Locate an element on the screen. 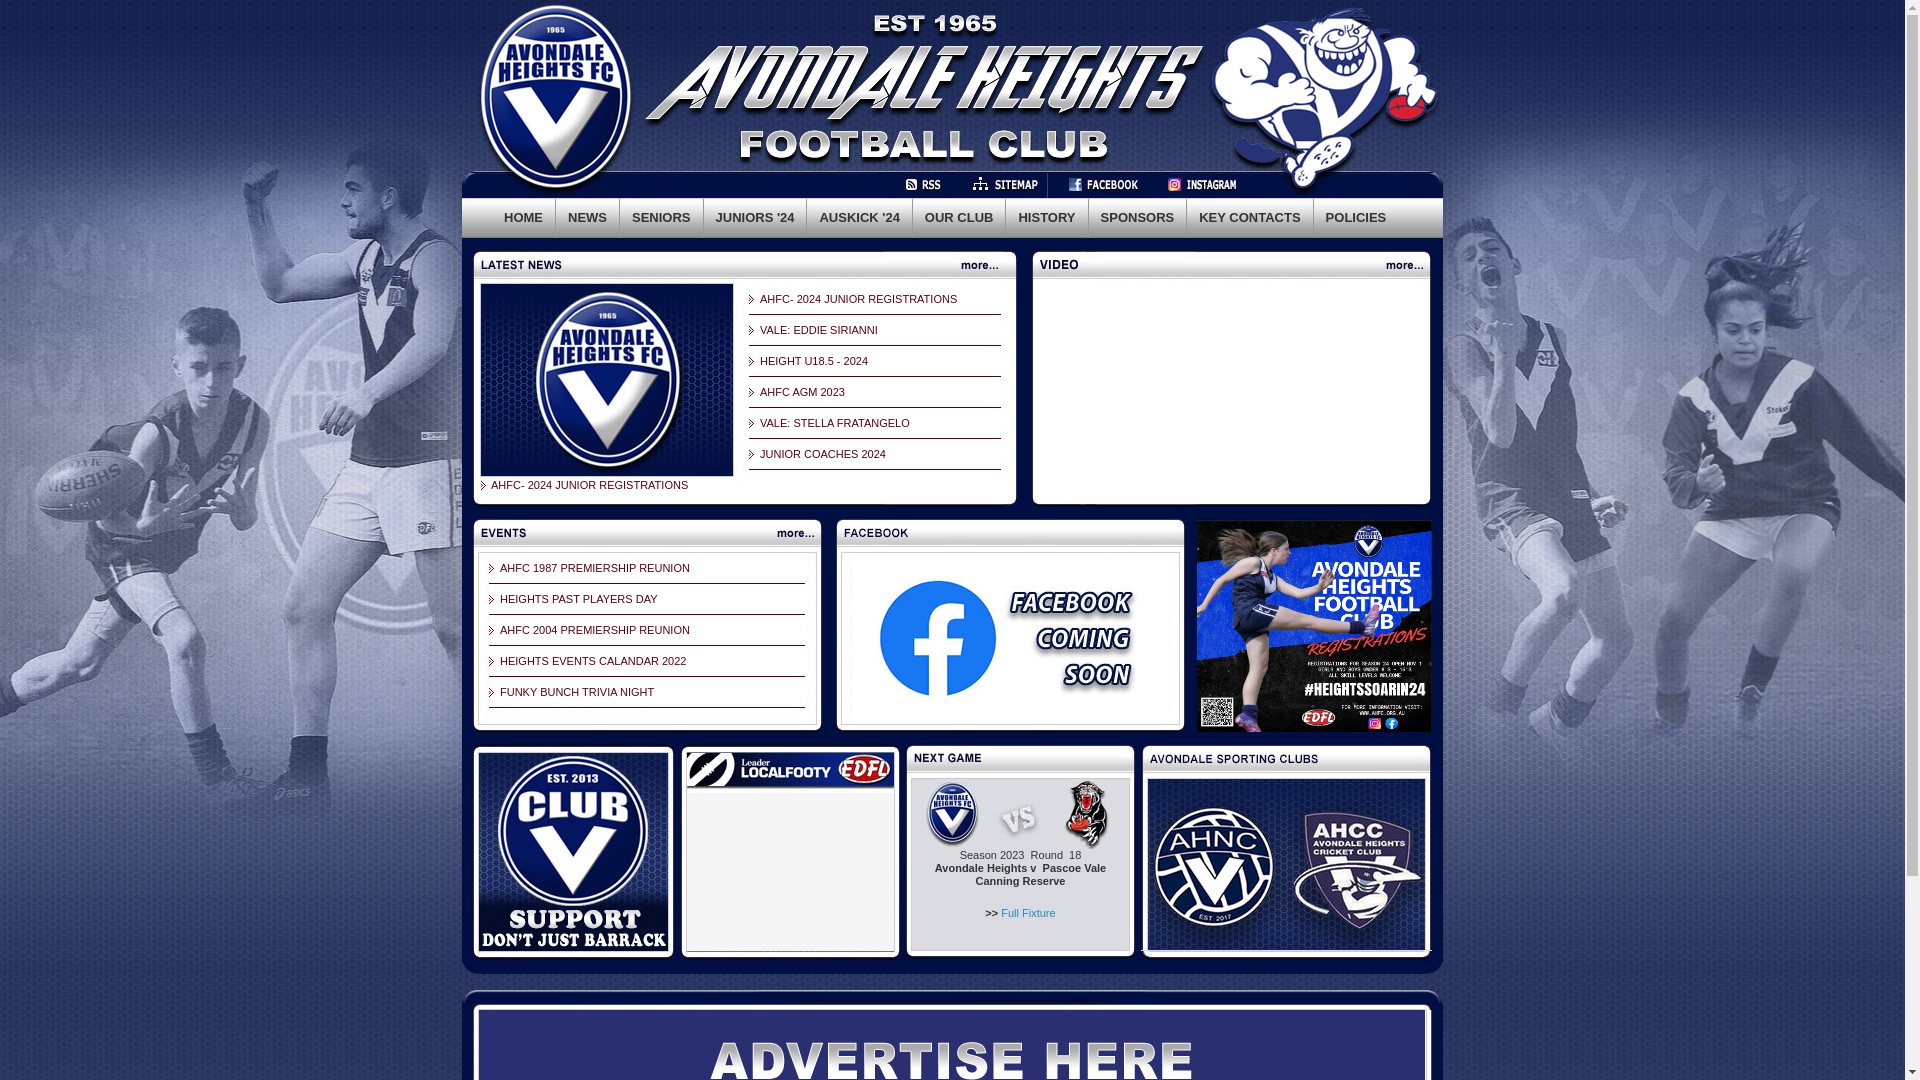 The image size is (1920, 1080). SPONSORS is located at coordinates (1138, 218).